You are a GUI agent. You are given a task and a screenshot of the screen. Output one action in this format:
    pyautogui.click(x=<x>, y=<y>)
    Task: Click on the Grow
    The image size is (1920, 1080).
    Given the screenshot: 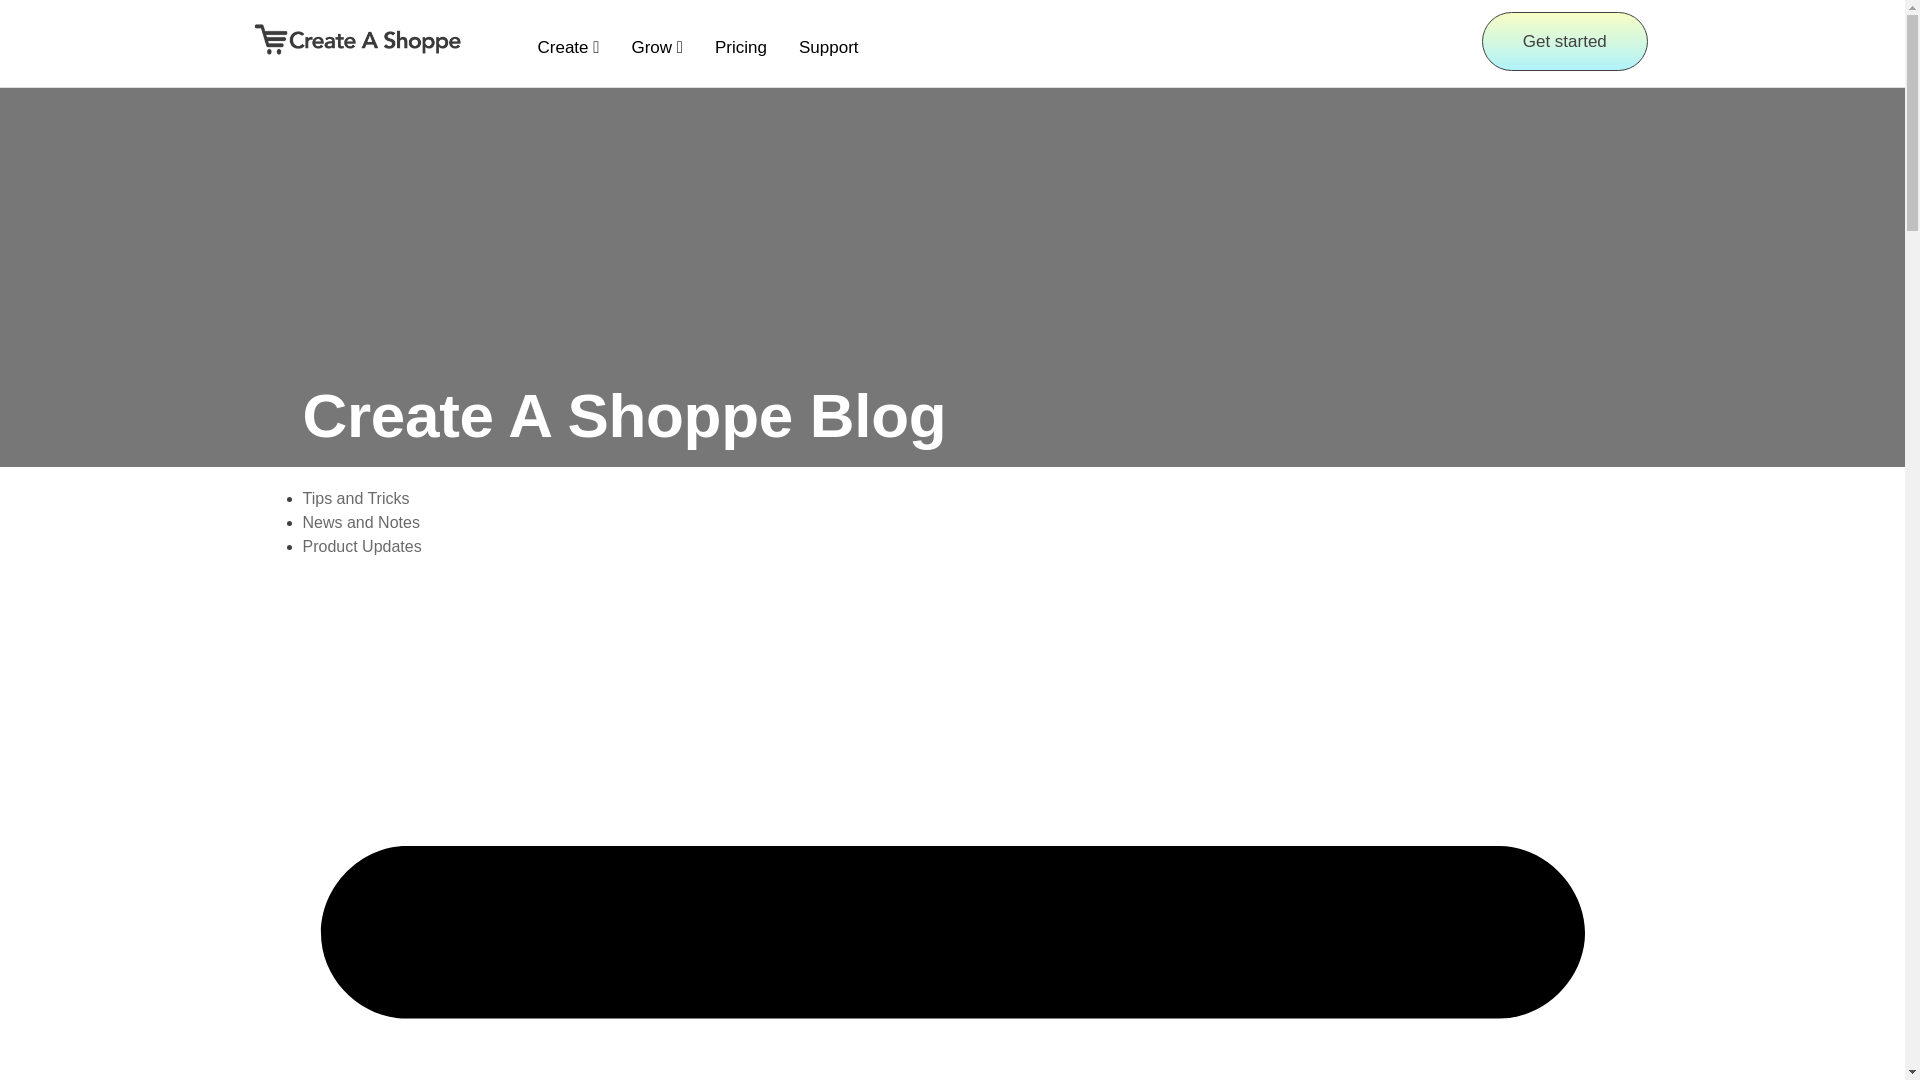 What is the action you would take?
    pyautogui.click(x=656, y=40)
    